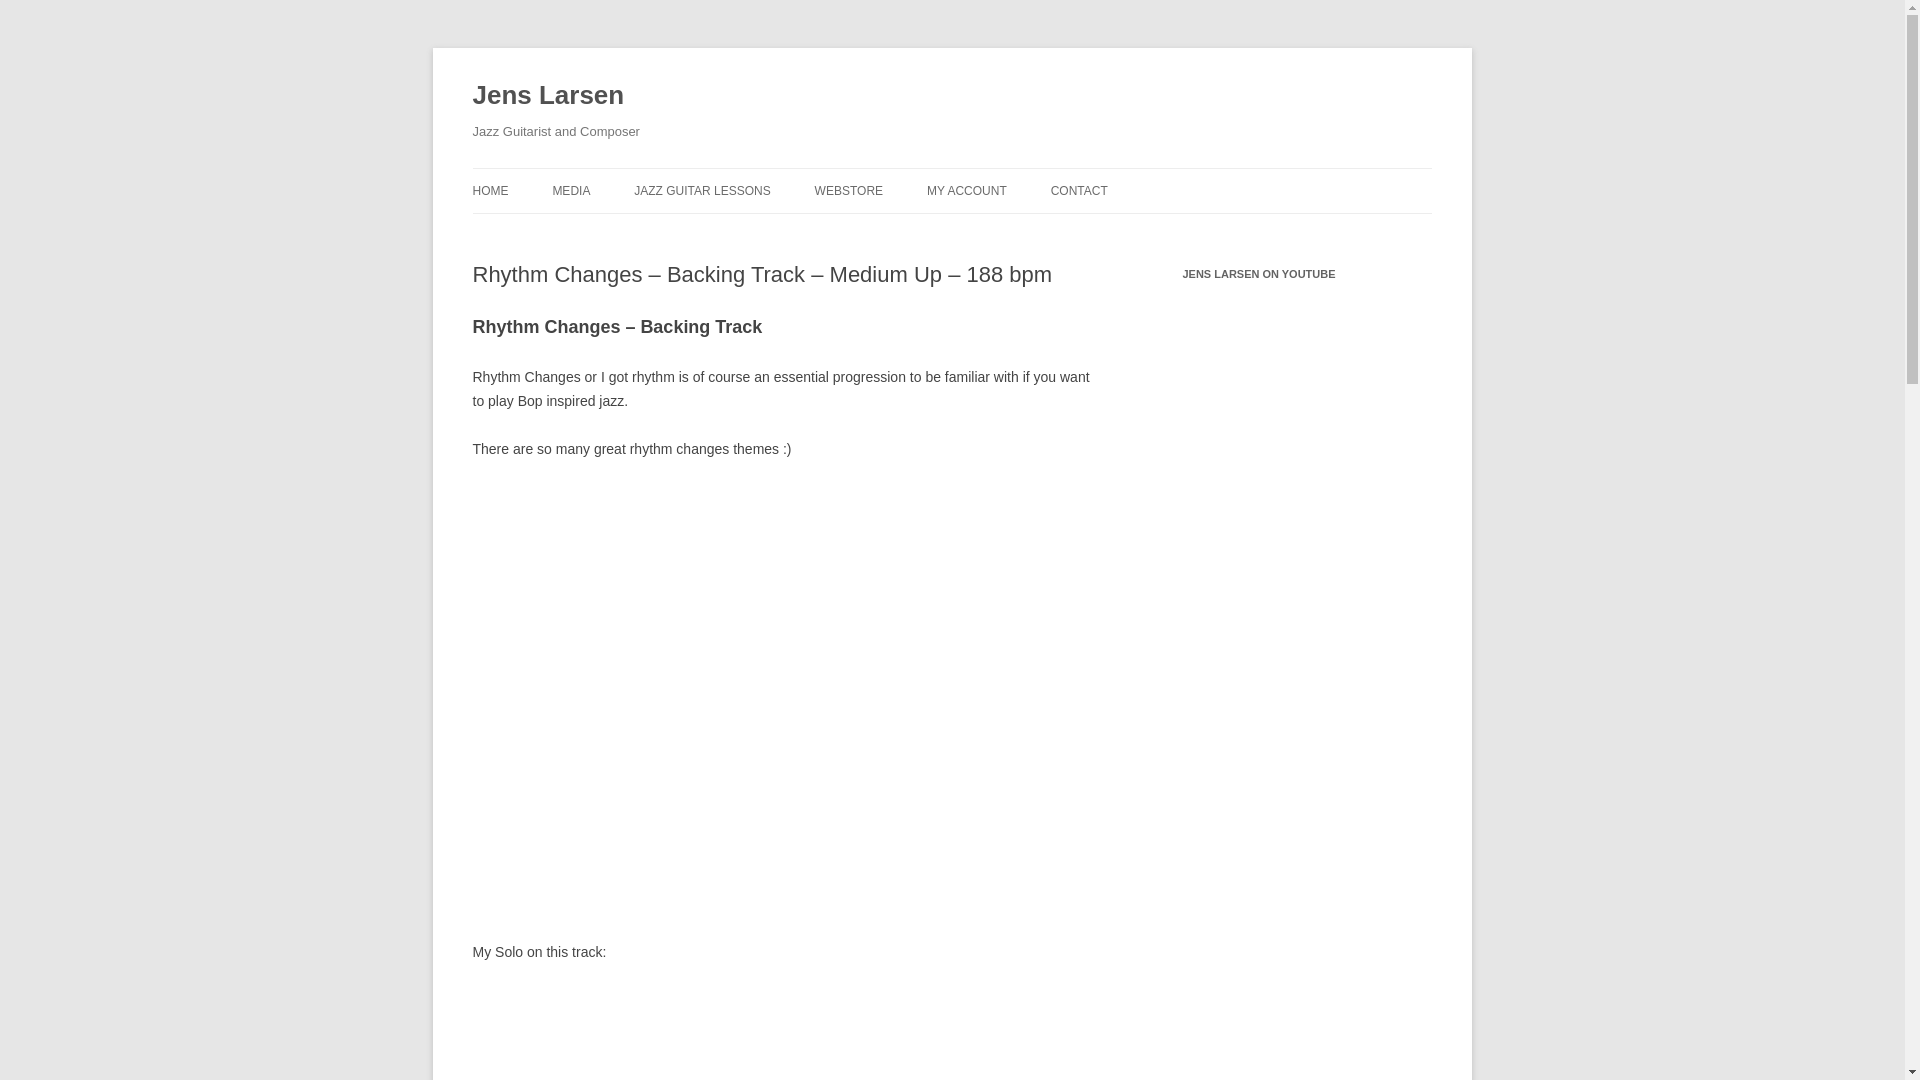 This screenshot has width=1920, height=1080. Describe the element at coordinates (548, 96) in the screenshot. I see `Jens Larsen` at that location.